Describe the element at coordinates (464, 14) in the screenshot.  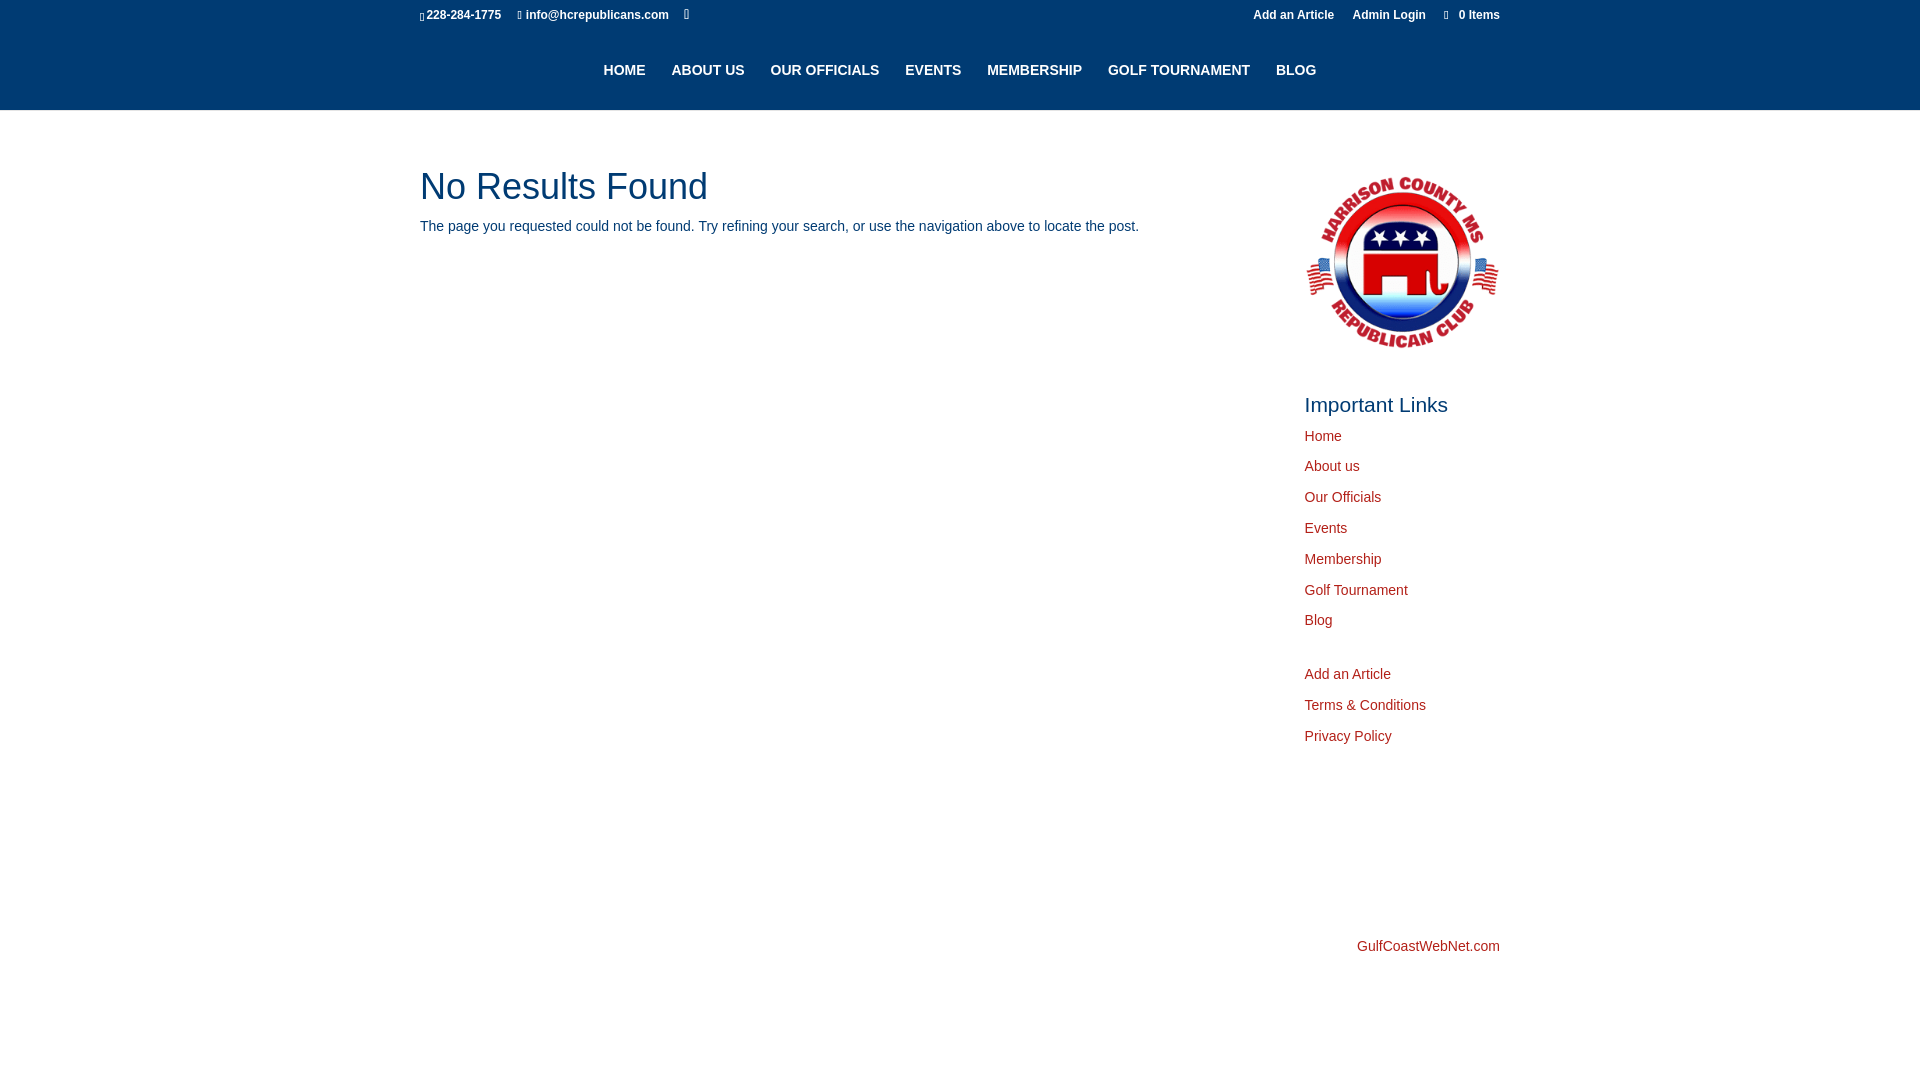
I see `228-284-1775` at that location.